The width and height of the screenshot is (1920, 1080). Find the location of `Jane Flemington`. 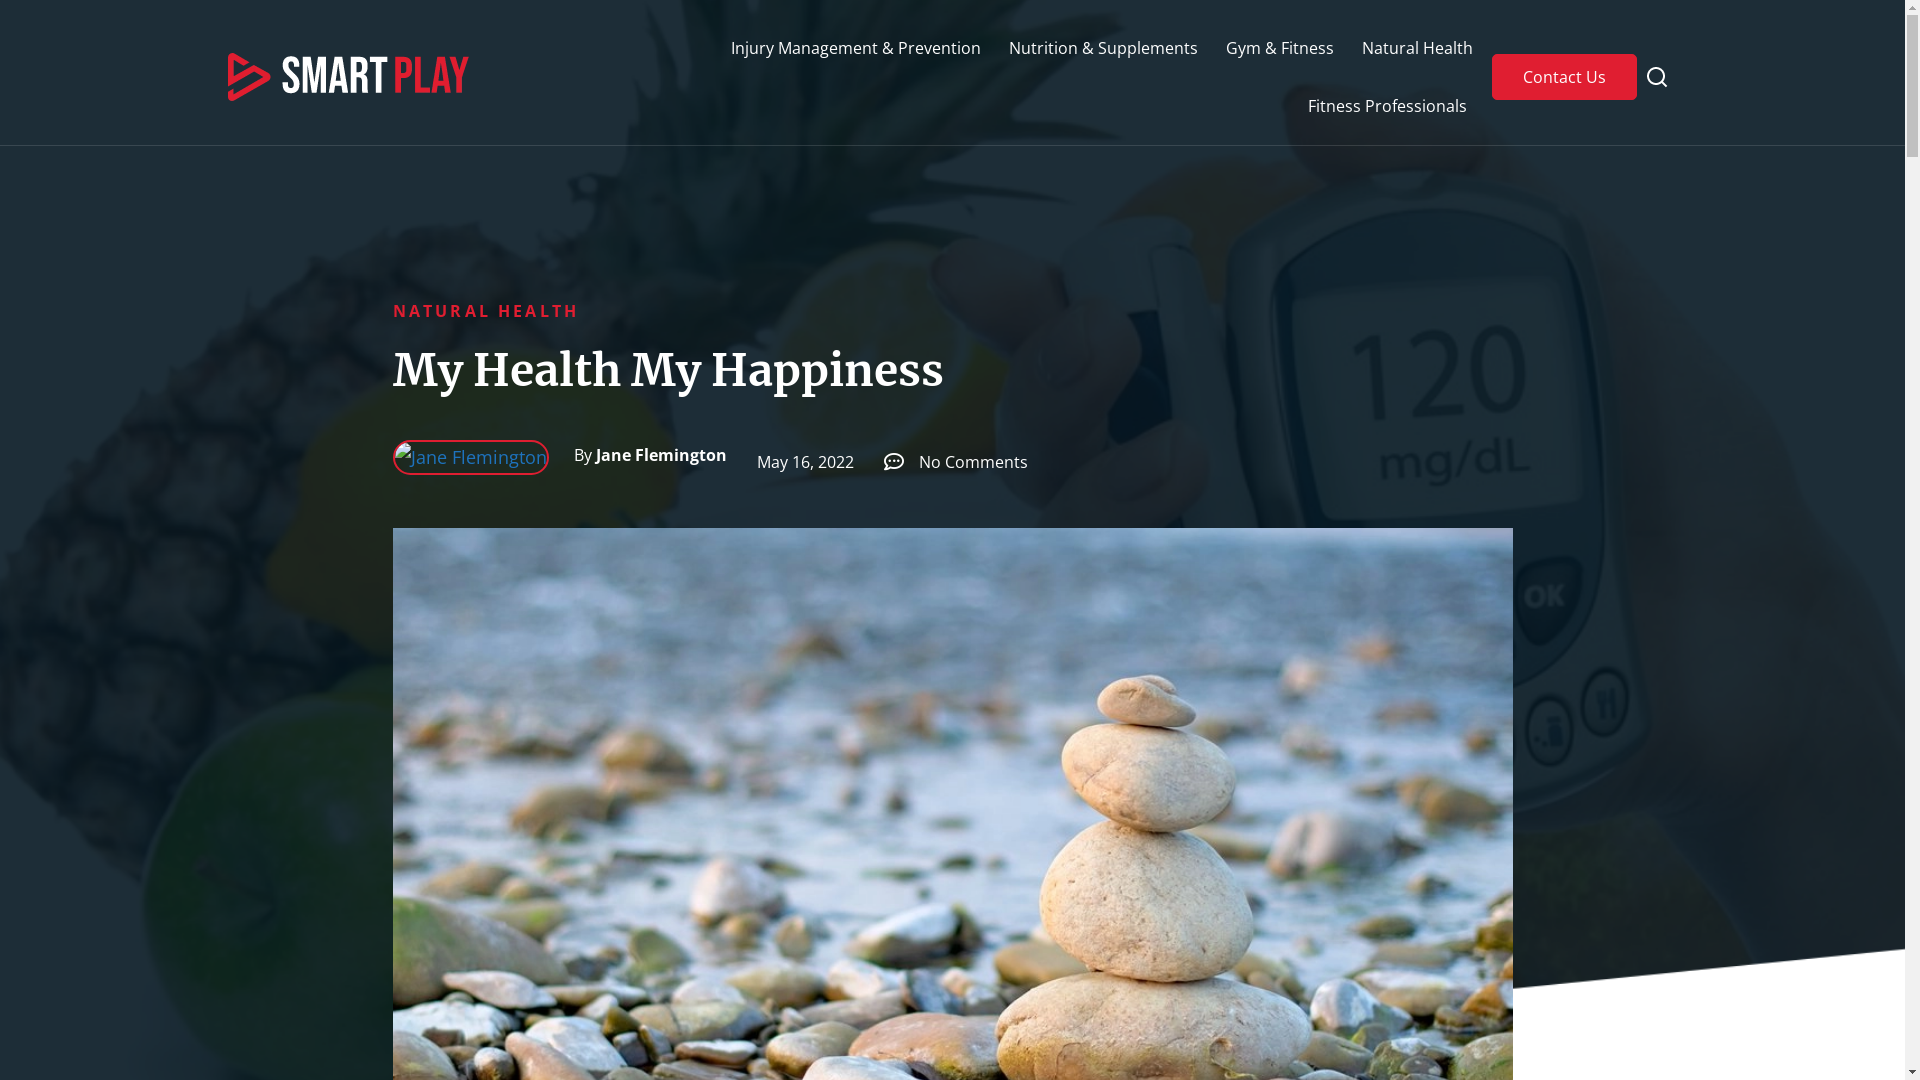

Jane Flemington is located at coordinates (650, 455).